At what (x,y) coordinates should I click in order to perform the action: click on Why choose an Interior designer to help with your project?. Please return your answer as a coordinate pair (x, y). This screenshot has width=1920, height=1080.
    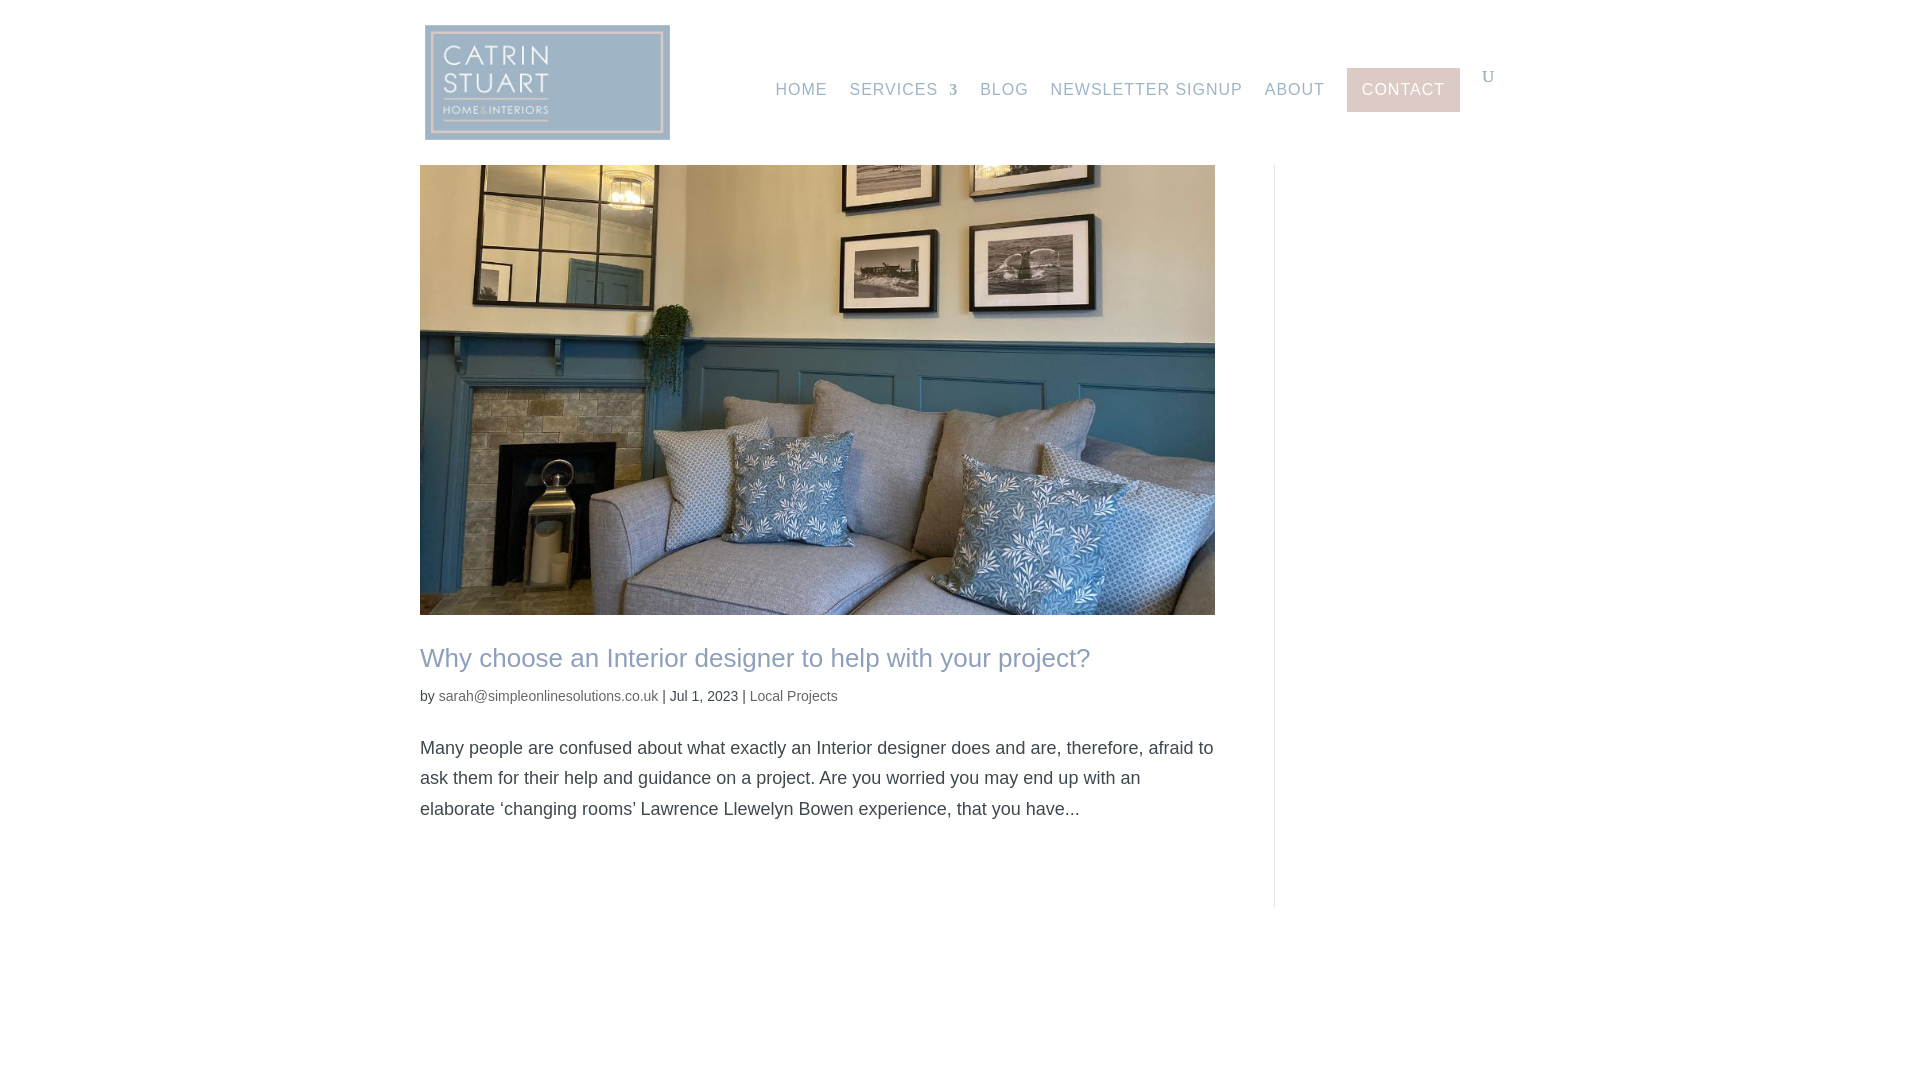
    Looking at the image, I should click on (755, 657).